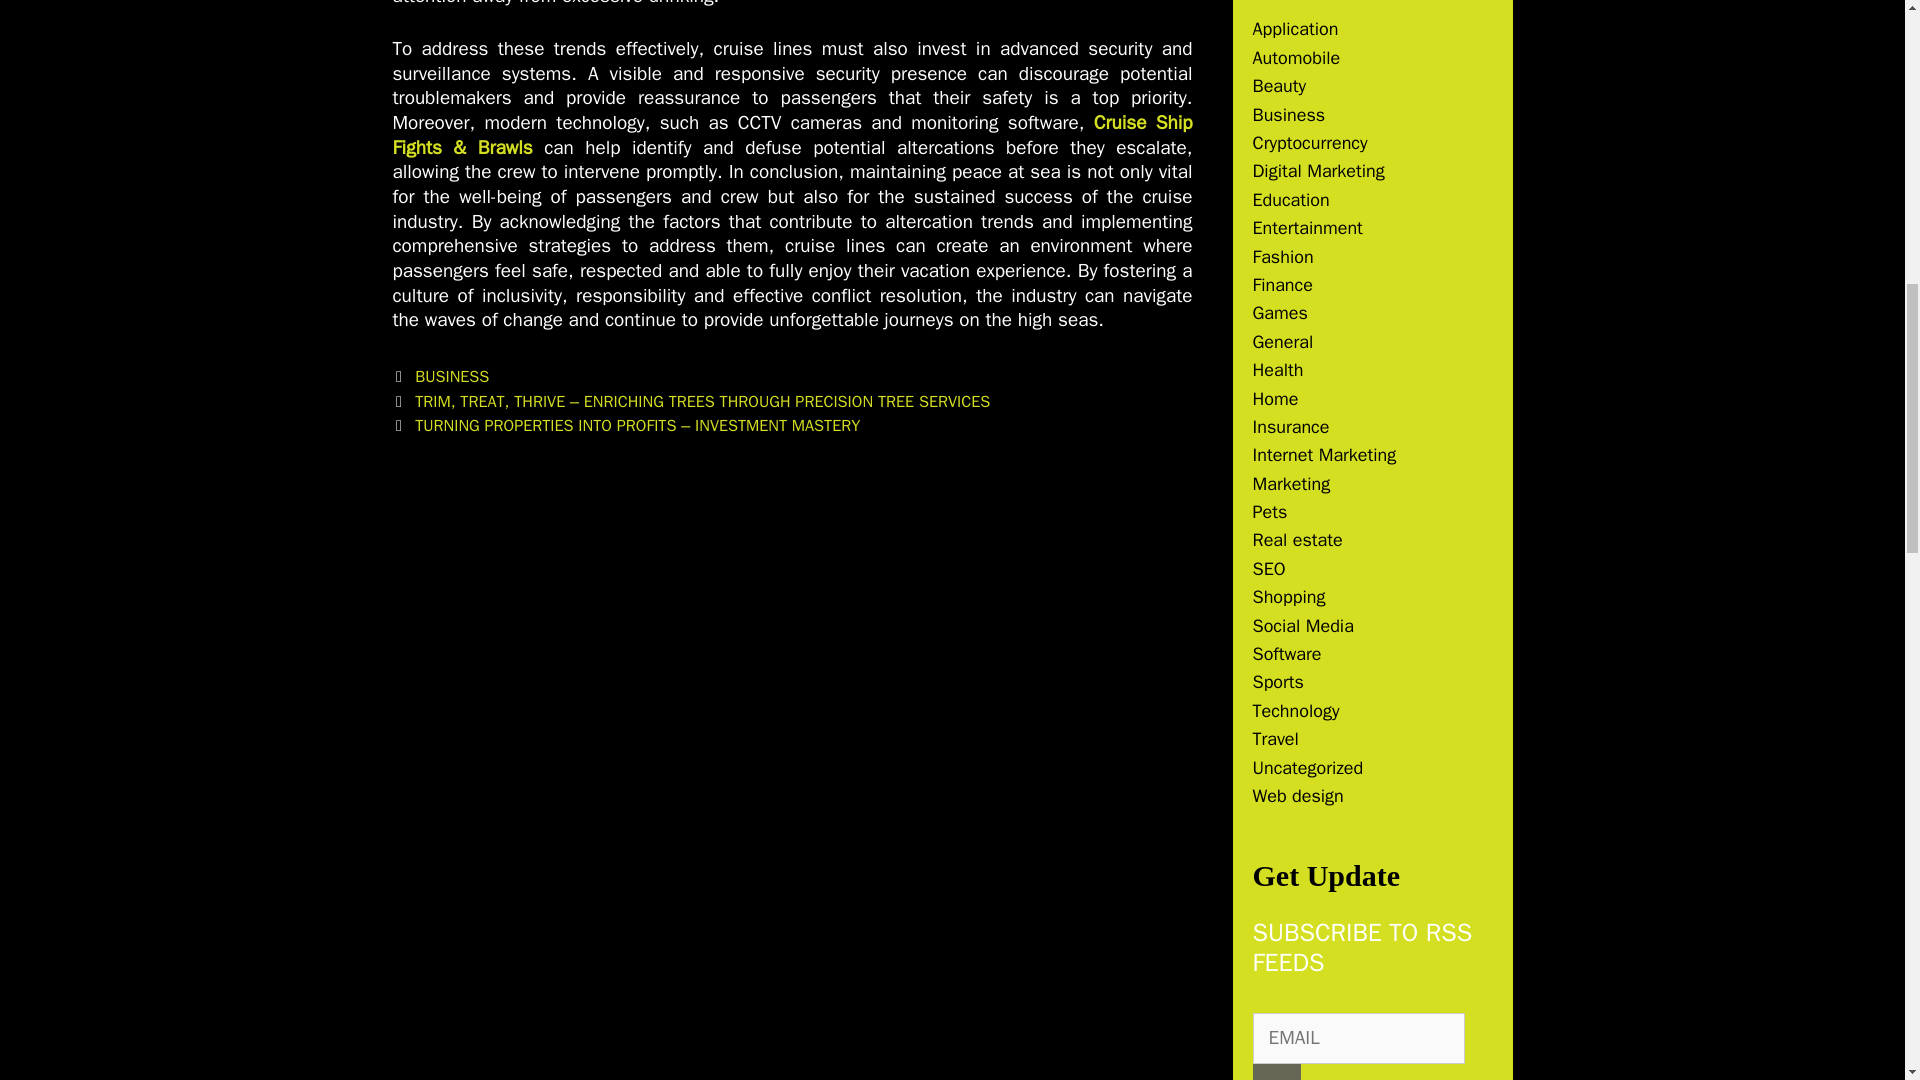 This screenshot has width=1920, height=1080. What do you see at coordinates (690, 400) in the screenshot?
I see `Previous` at bounding box center [690, 400].